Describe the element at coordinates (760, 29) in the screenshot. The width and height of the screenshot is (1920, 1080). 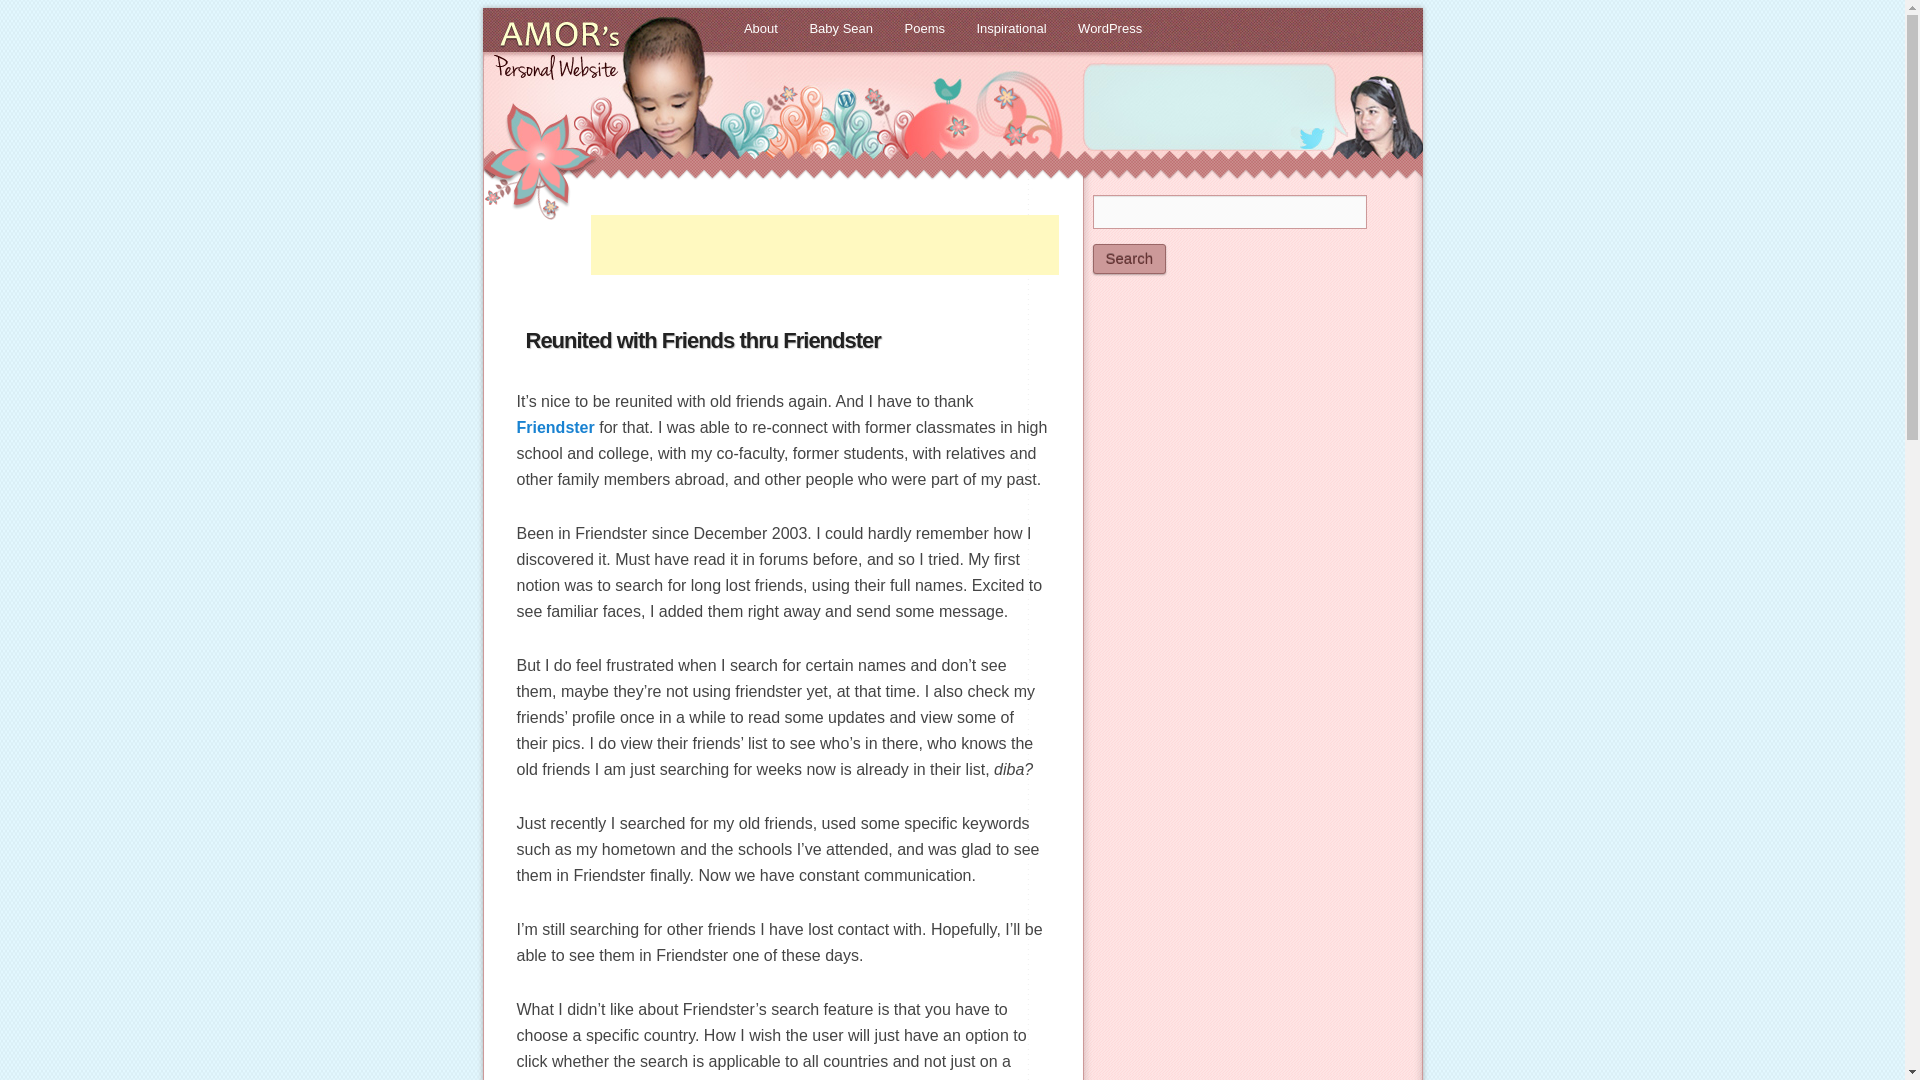
I see `About Me` at that location.